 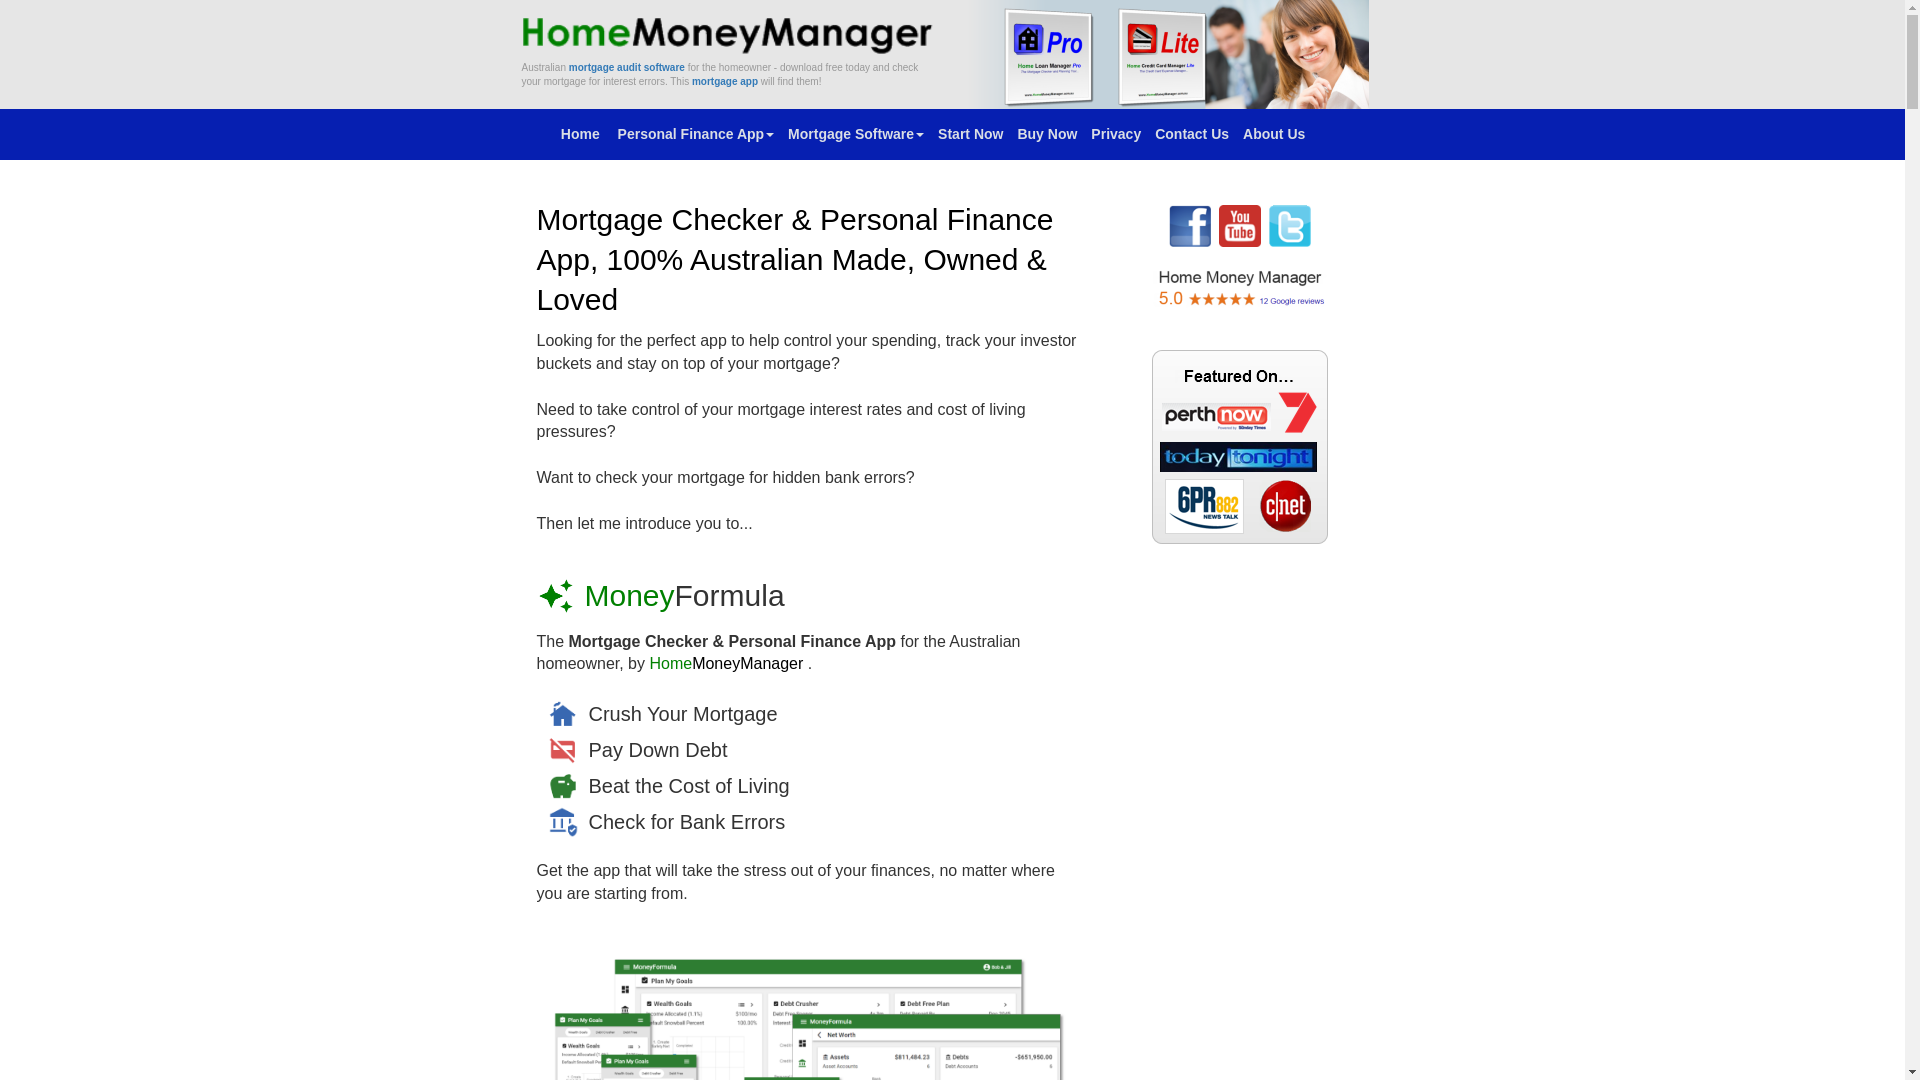 What do you see at coordinates (1274, 134) in the screenshot?
I see `About Us` at bounding box center [1274, 134].